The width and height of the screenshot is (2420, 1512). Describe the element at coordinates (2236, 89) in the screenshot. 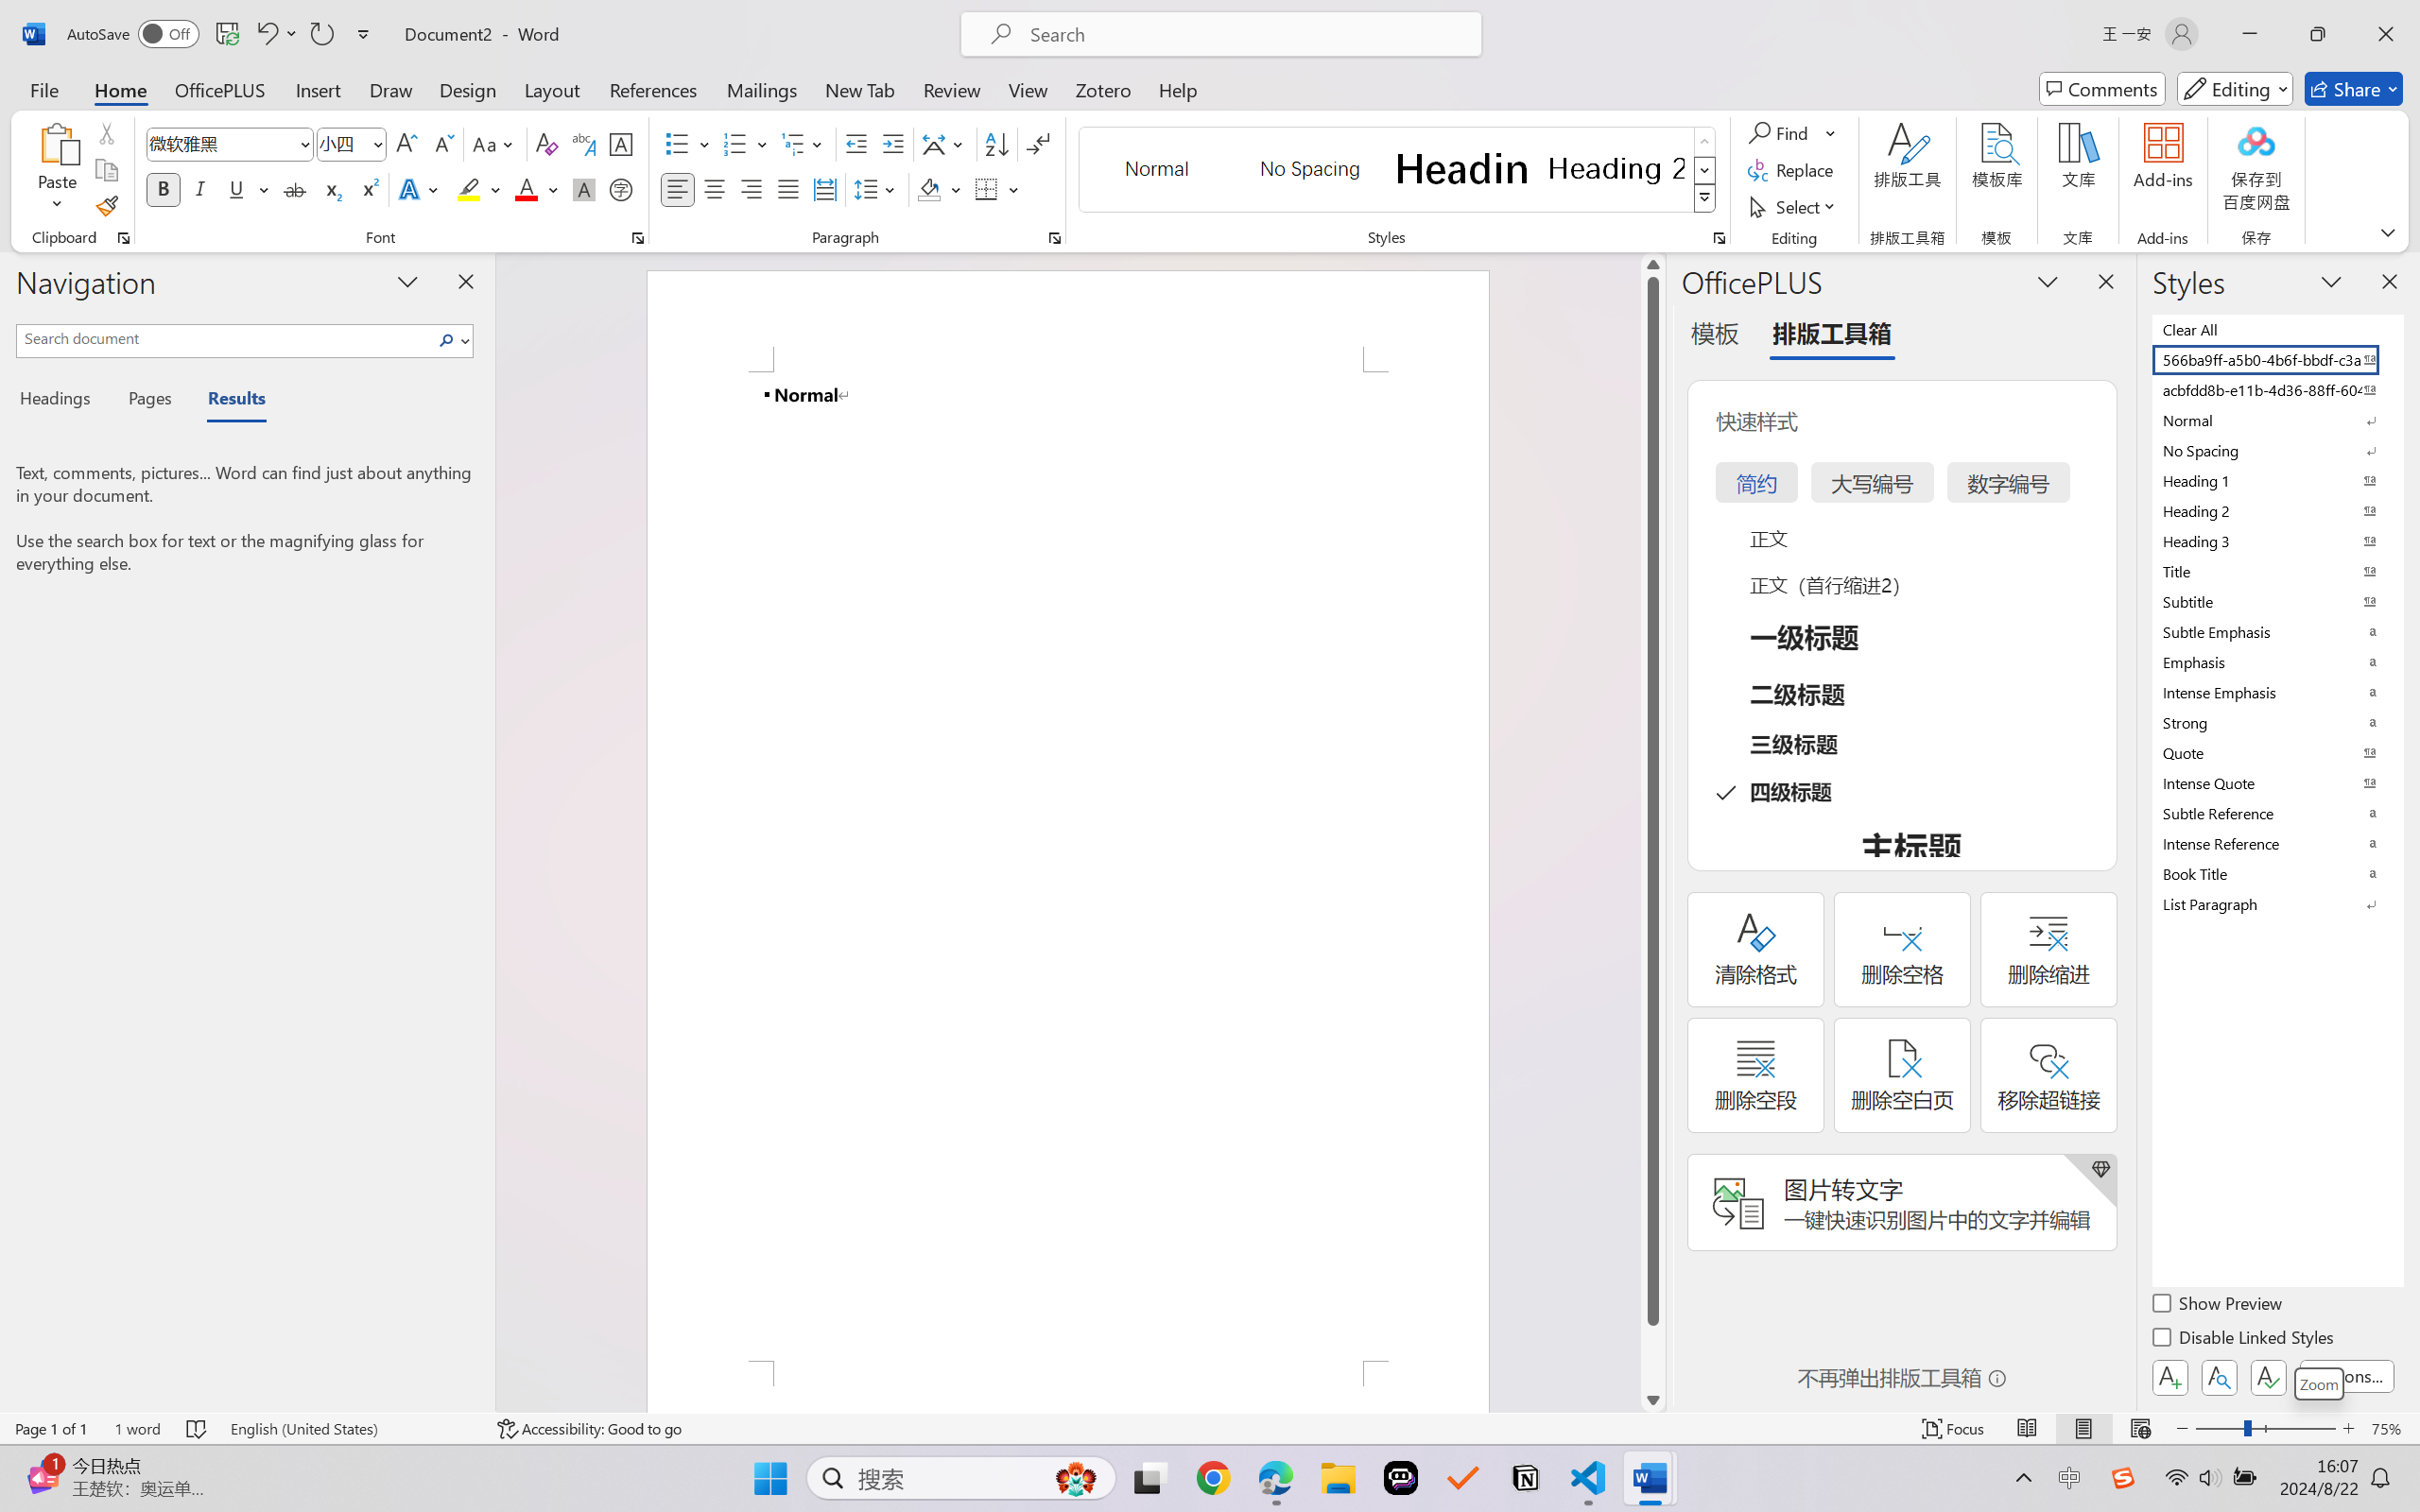

I see `Mode` at that location.